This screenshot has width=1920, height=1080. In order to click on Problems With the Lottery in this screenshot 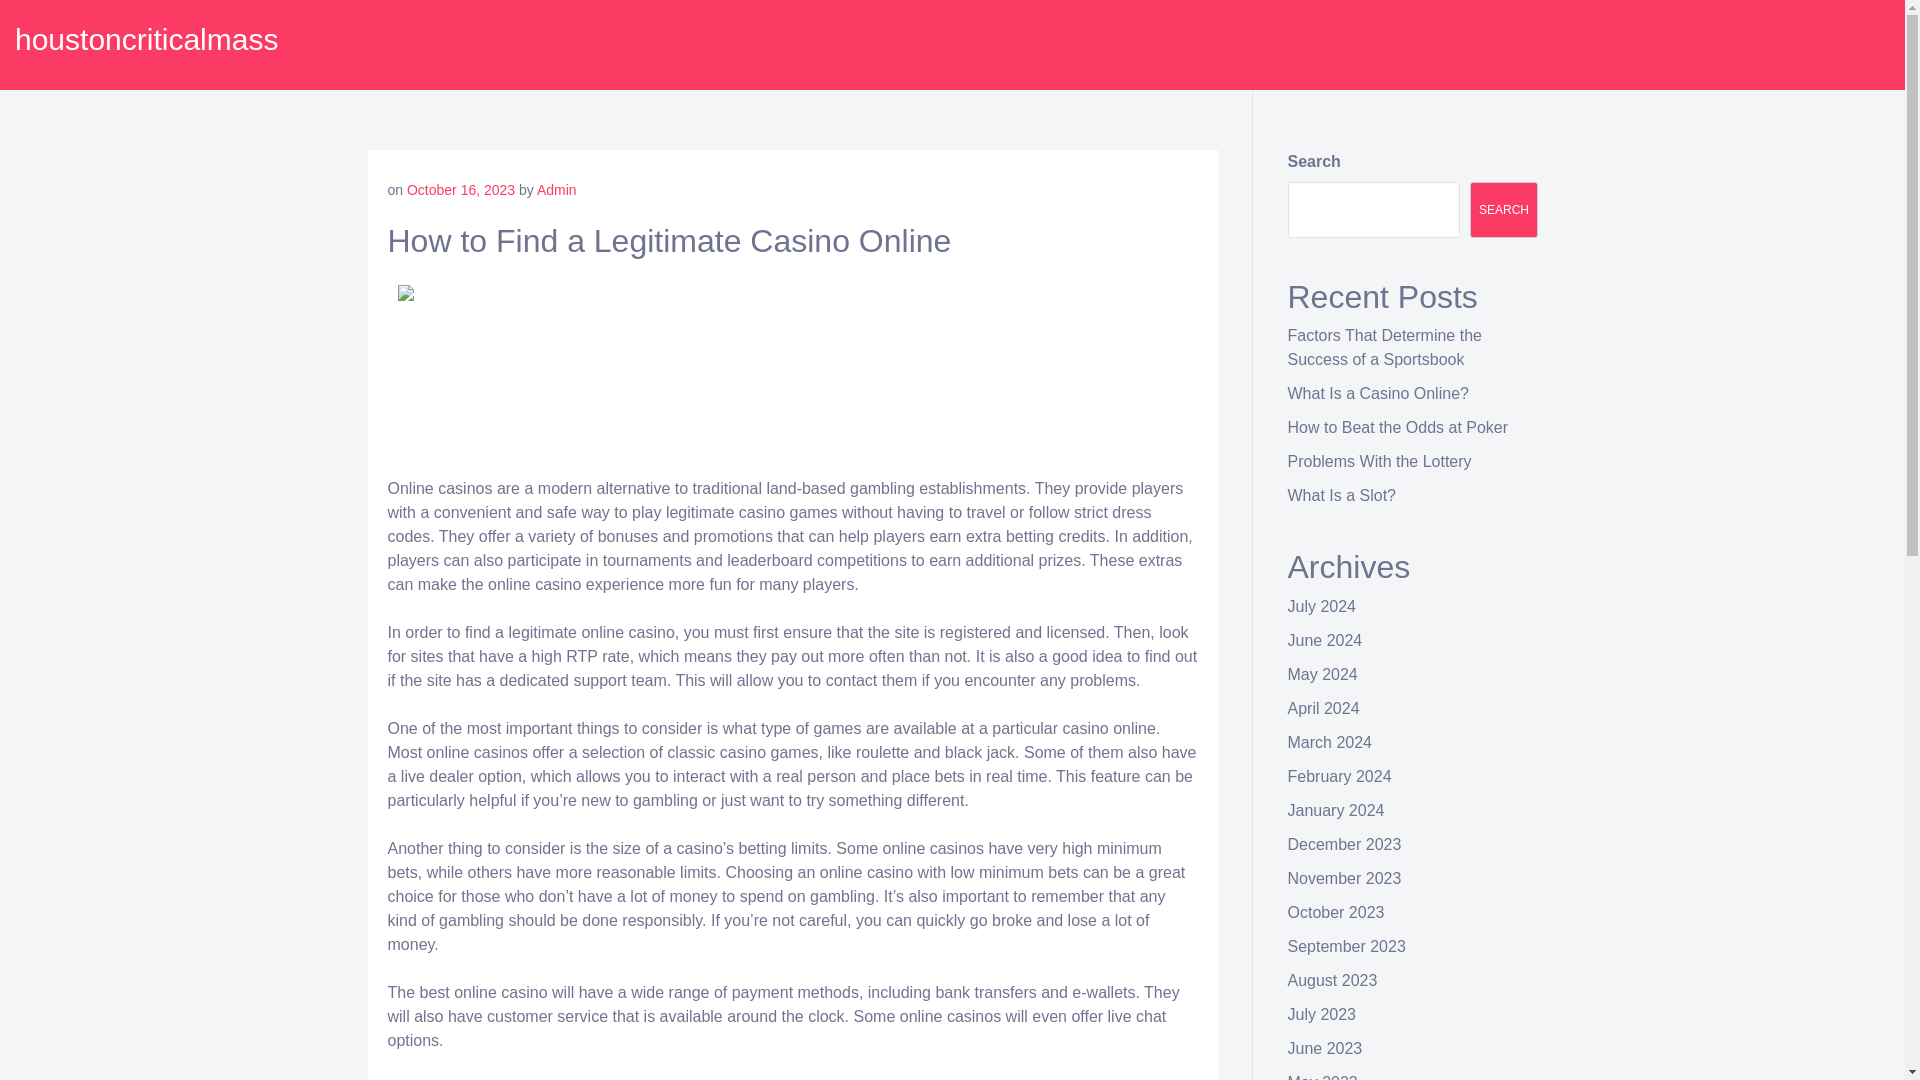, I will do `click(1380, 460)`.